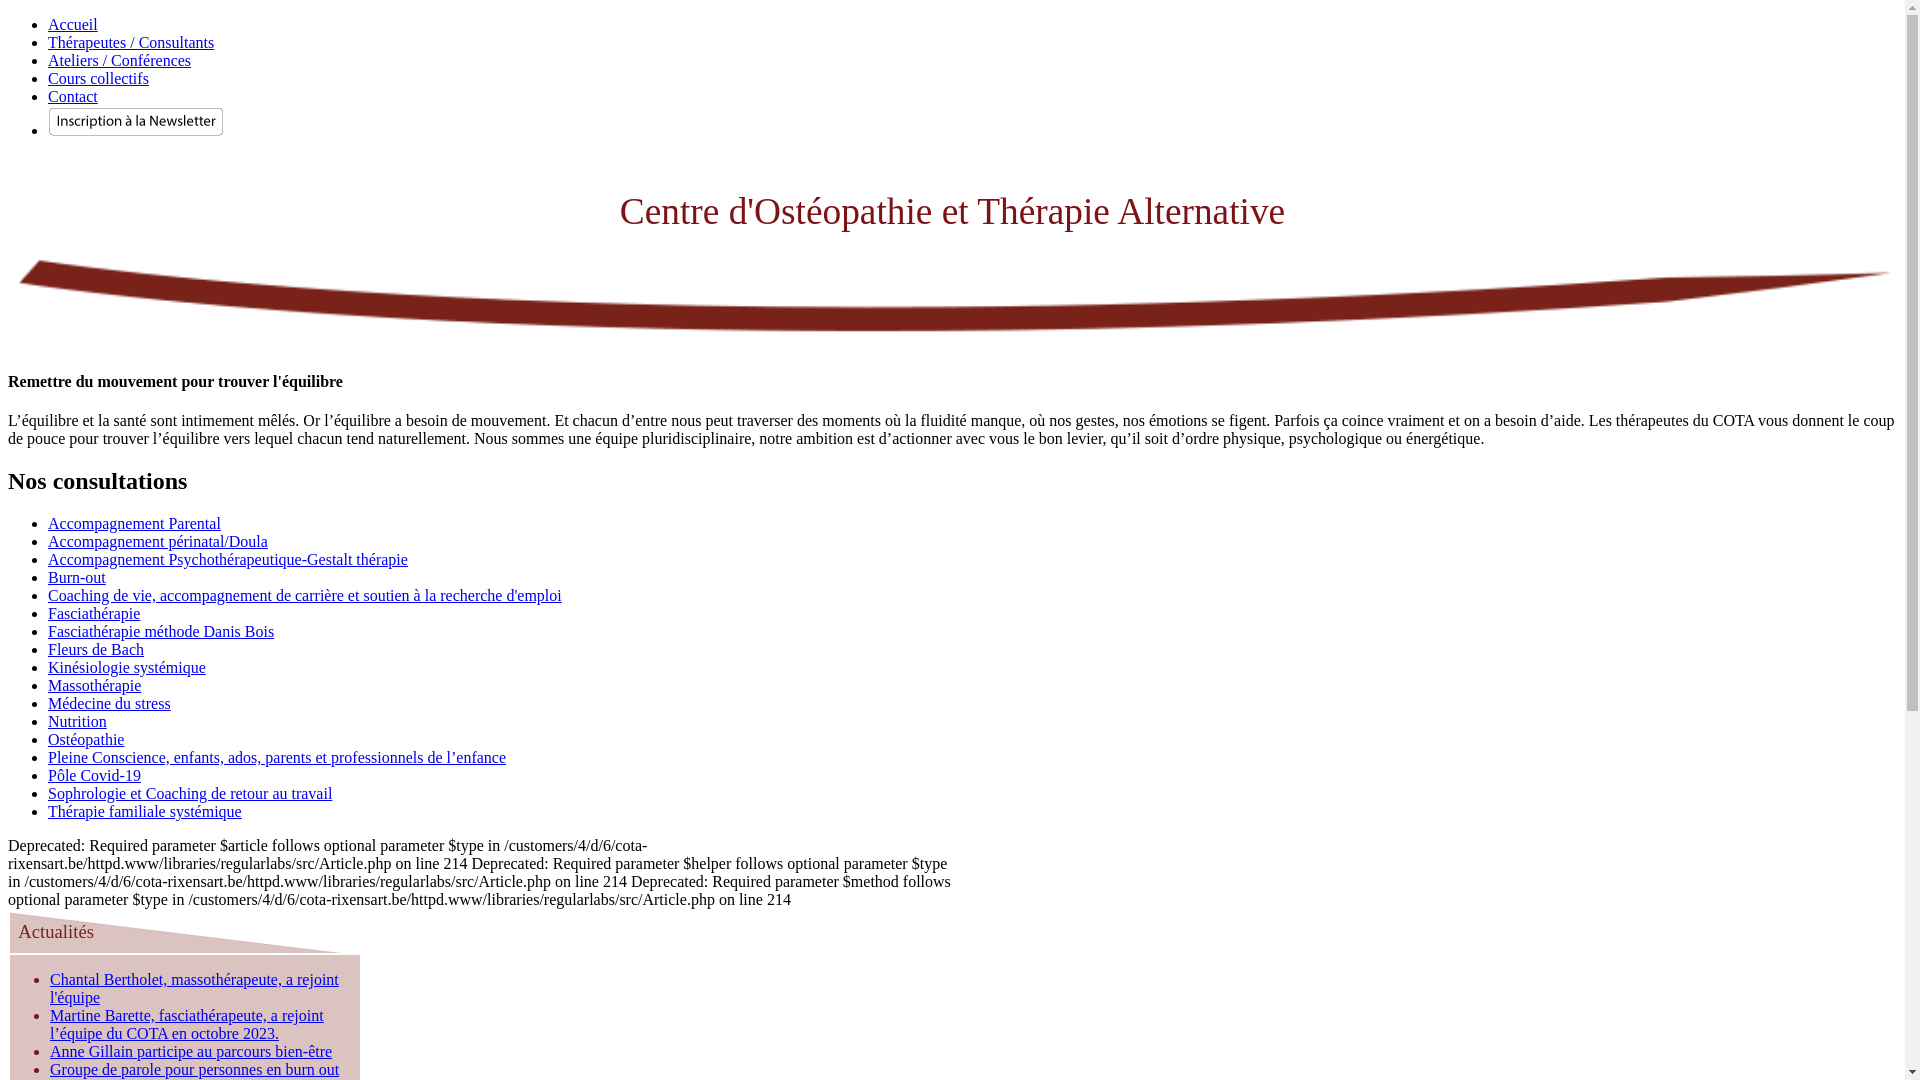  I want to click on Contact, so click(73, 96).